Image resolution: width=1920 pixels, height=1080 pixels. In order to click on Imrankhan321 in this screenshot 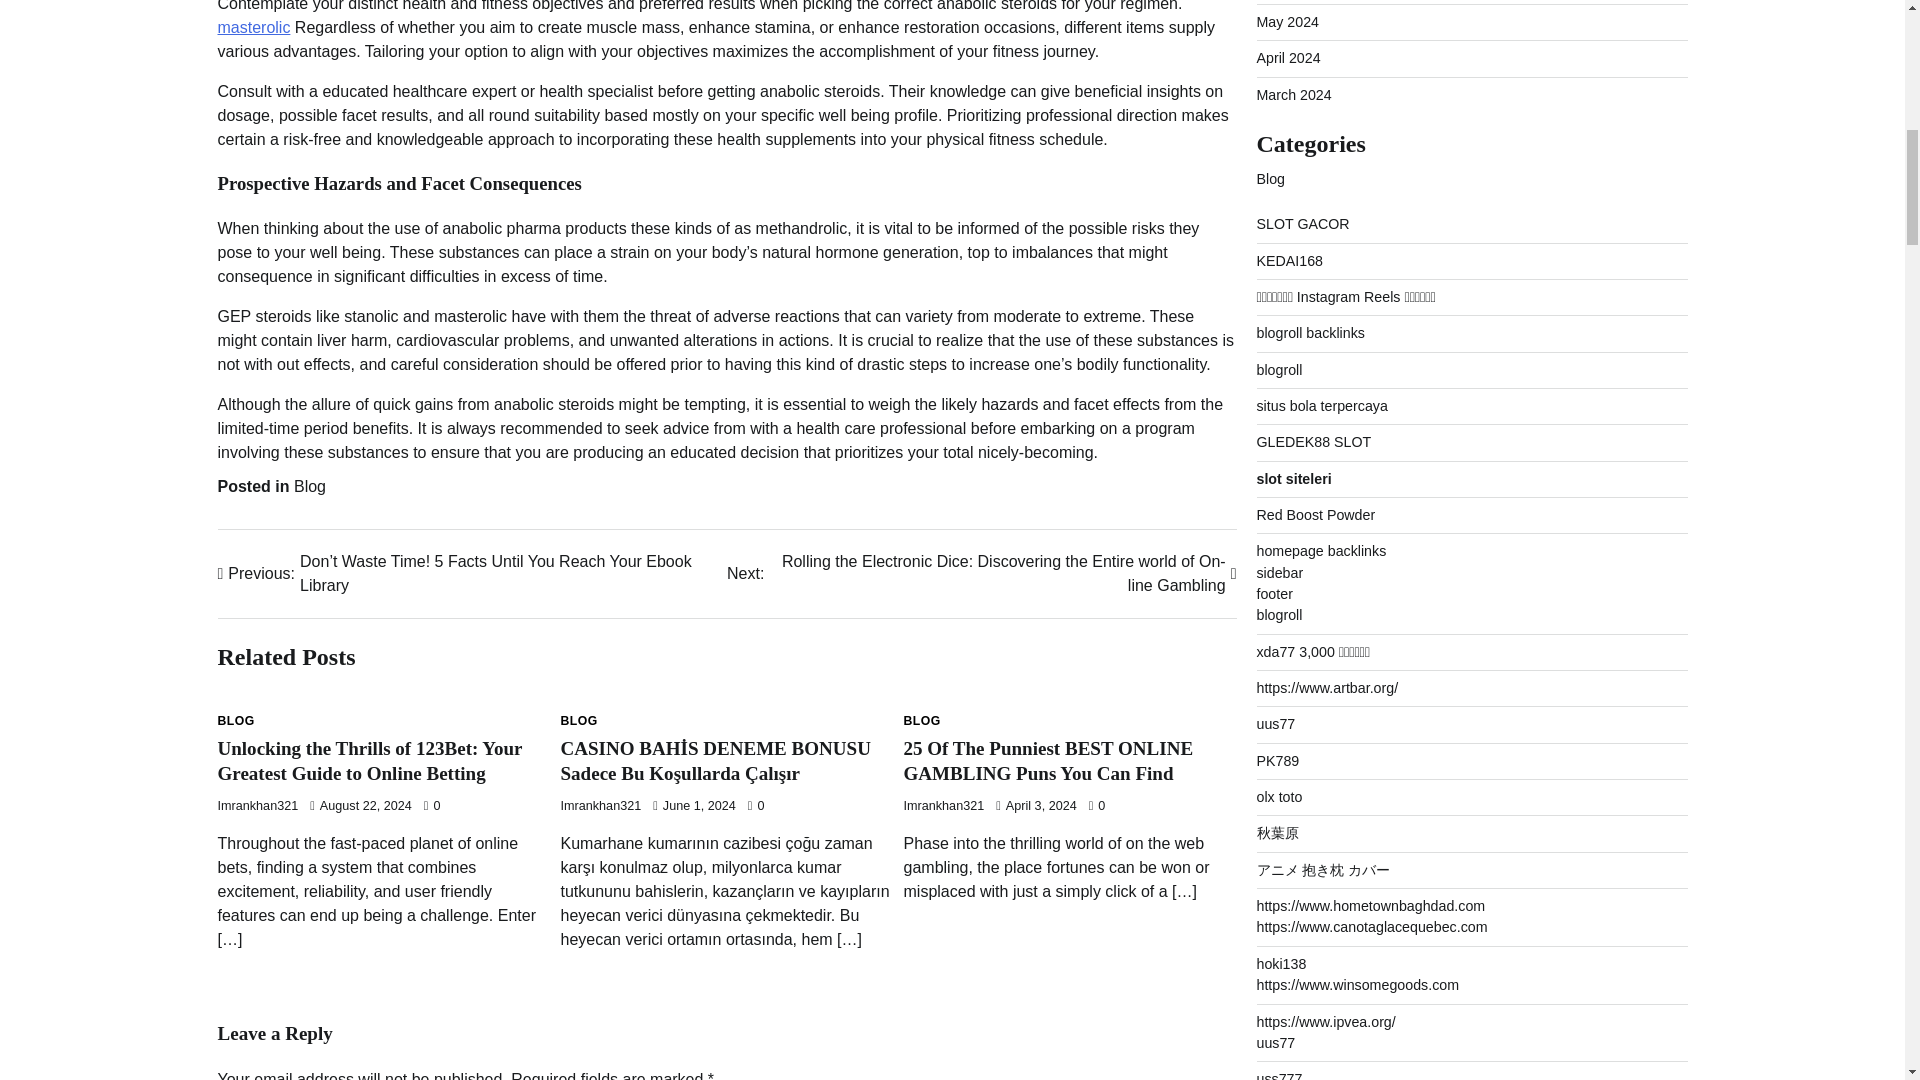, I will do `click(944, 806)`.